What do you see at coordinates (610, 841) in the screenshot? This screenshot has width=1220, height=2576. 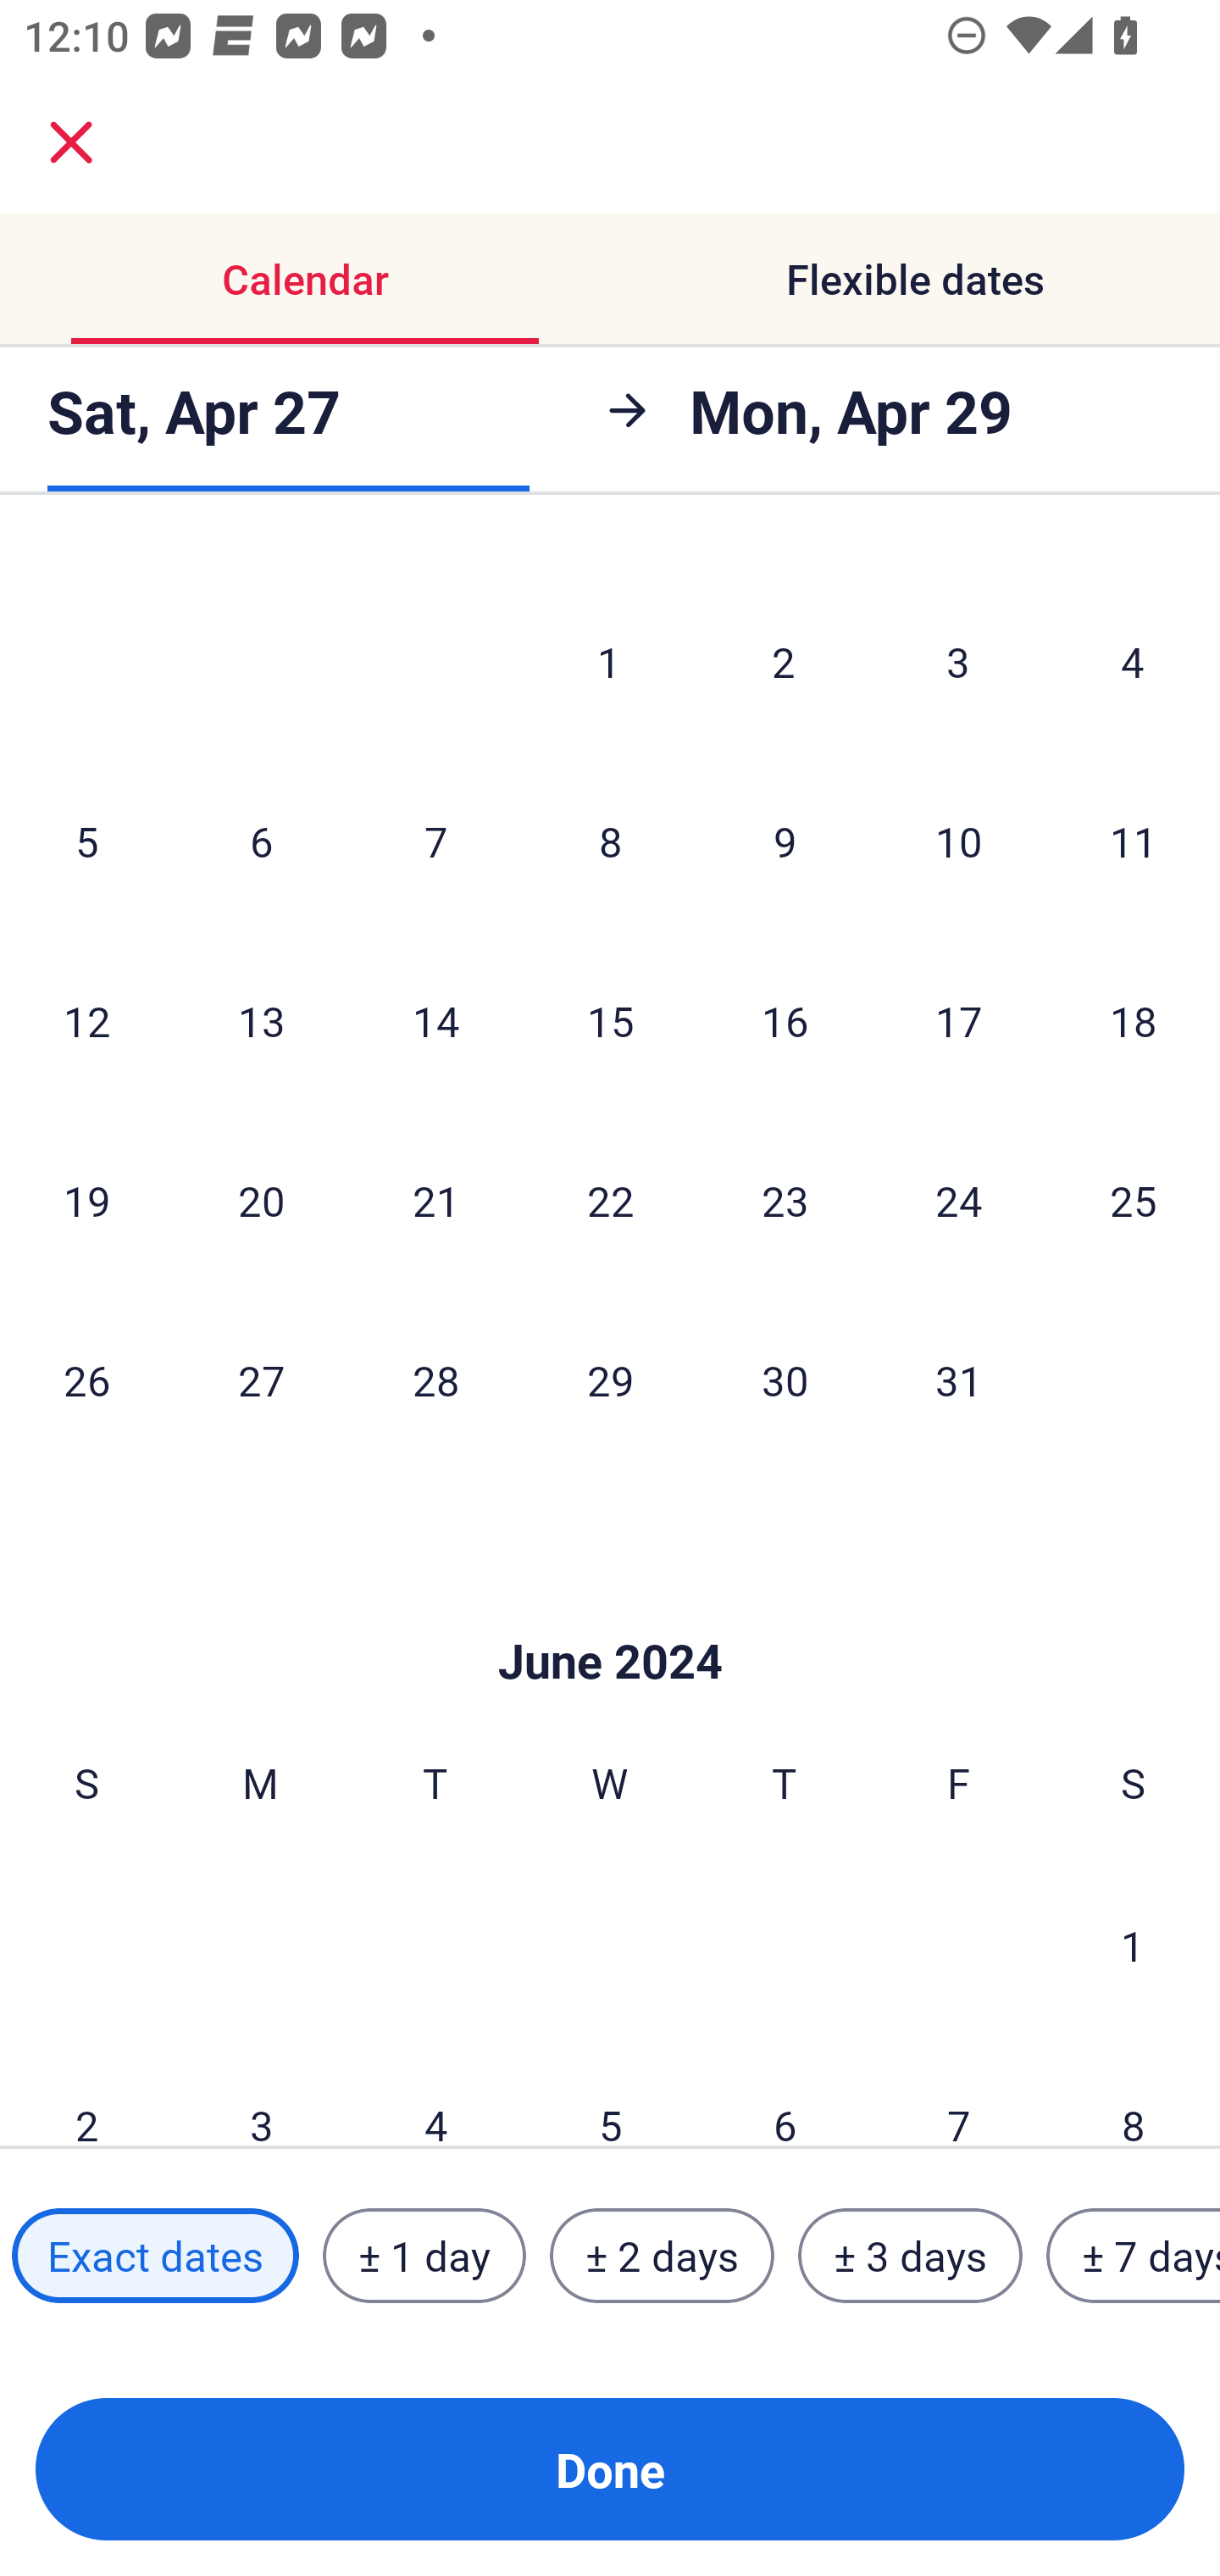 I see `8 Wednesday, May 8, 2024` at bounding box center [610, 841].